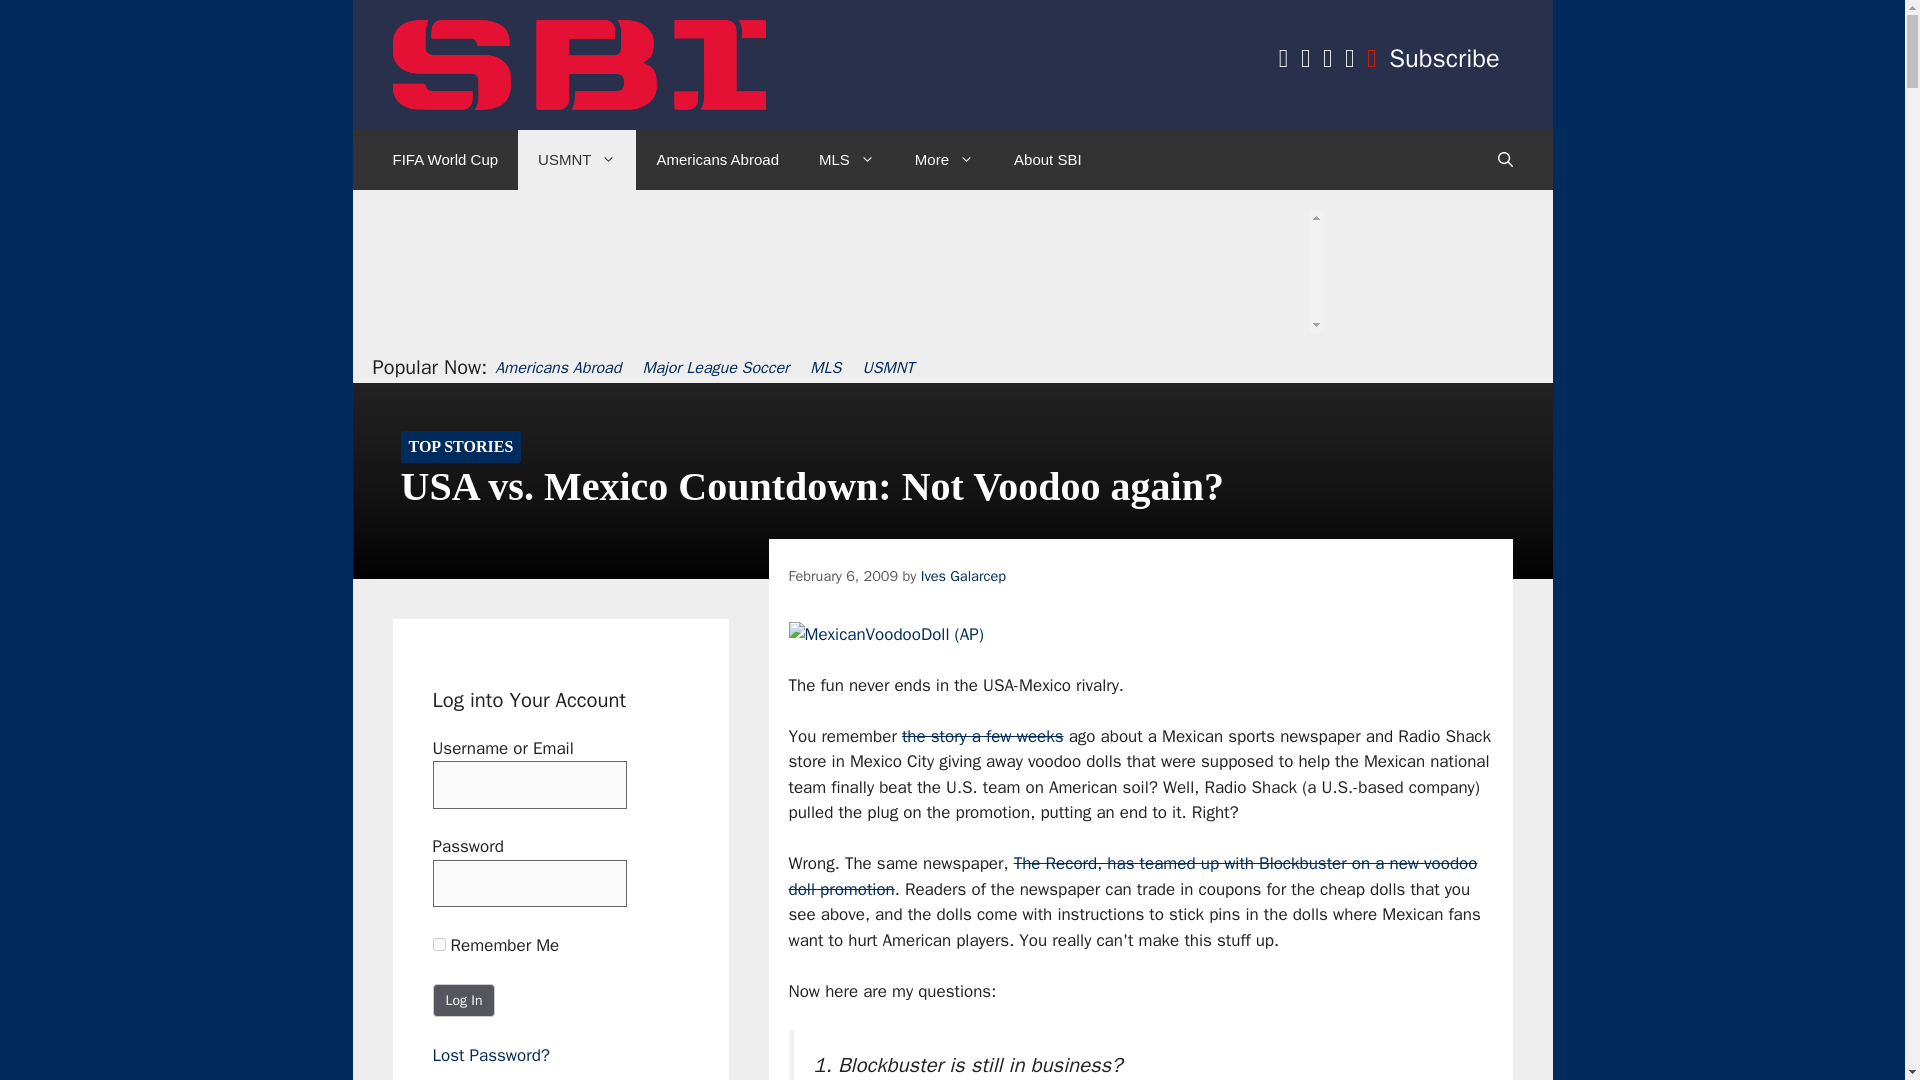  Describe the element at coordinates (464, 1000) in the screenshot. I see `Log In` at that location.